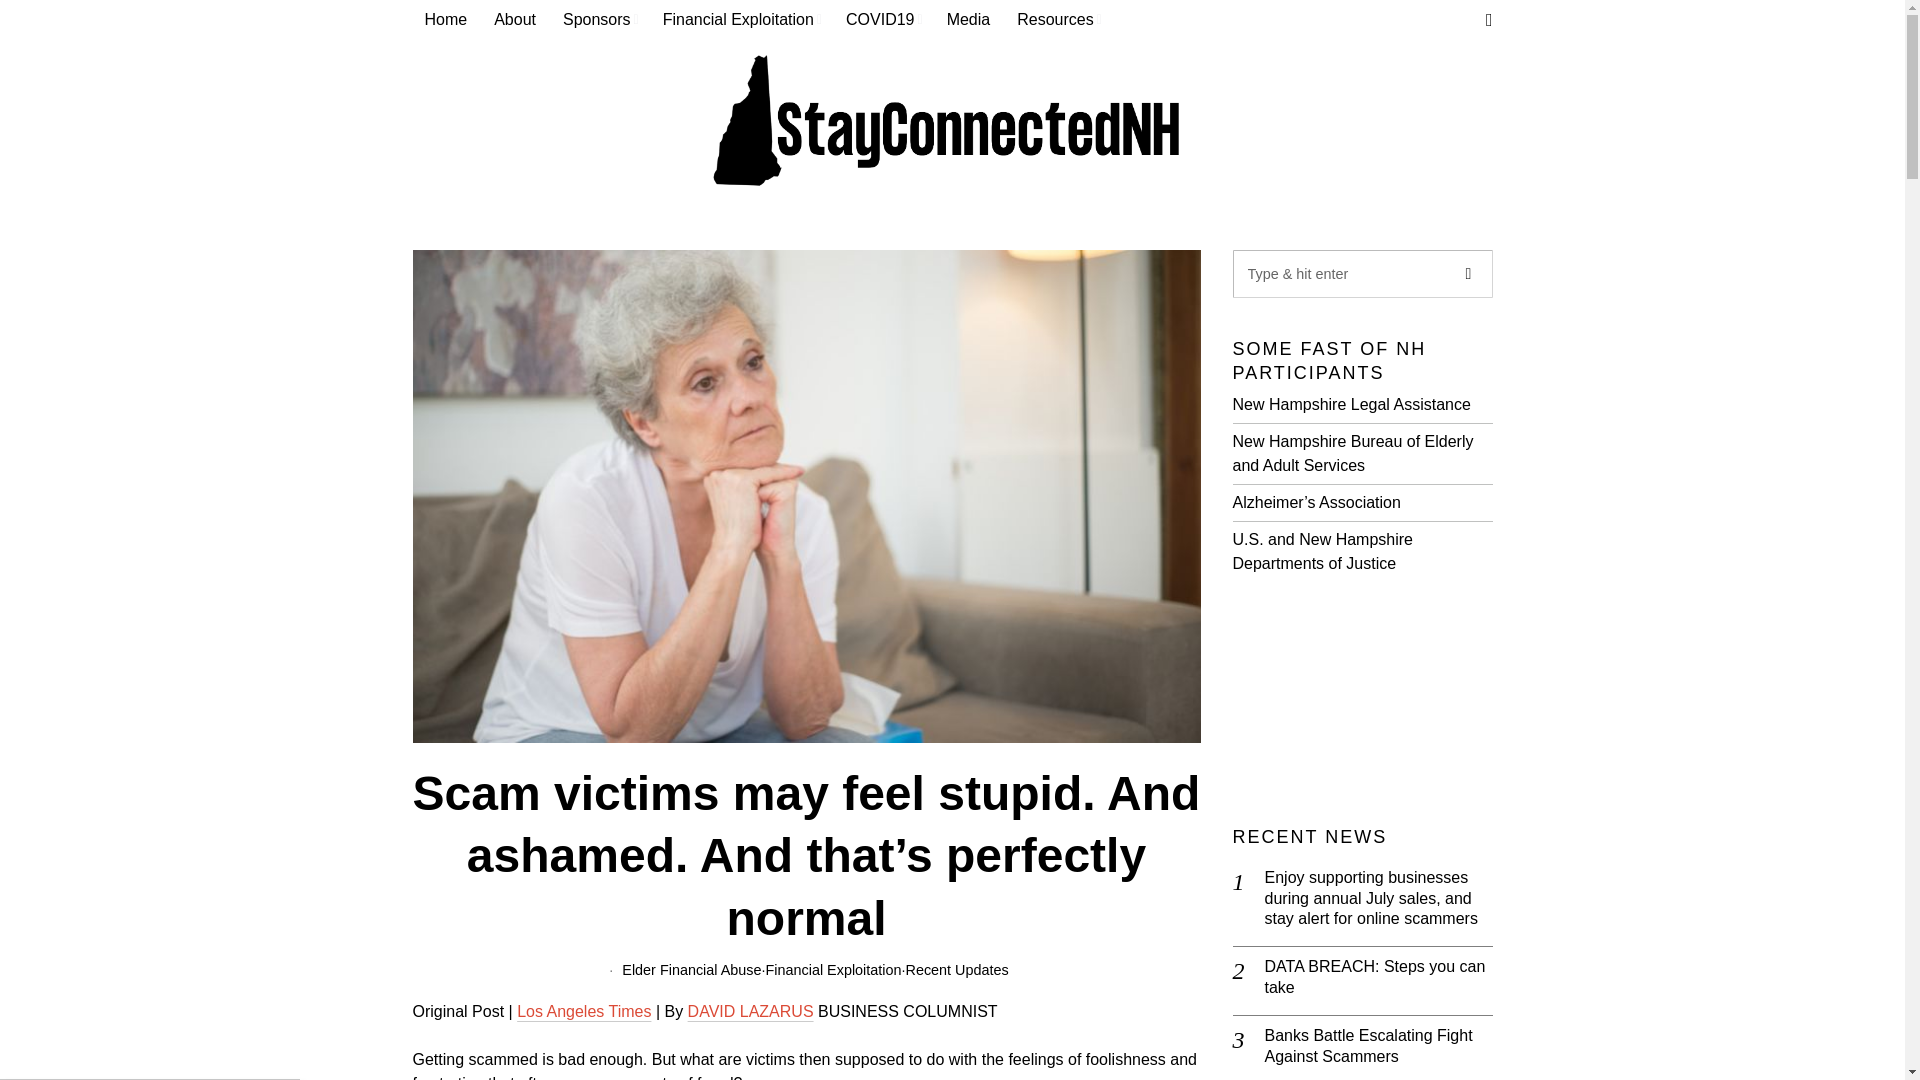 The height and width of the screenshot is (1080, 1920). Describe the element at coordinates (446, 20) in the screenshot. I see `Home` at that location.